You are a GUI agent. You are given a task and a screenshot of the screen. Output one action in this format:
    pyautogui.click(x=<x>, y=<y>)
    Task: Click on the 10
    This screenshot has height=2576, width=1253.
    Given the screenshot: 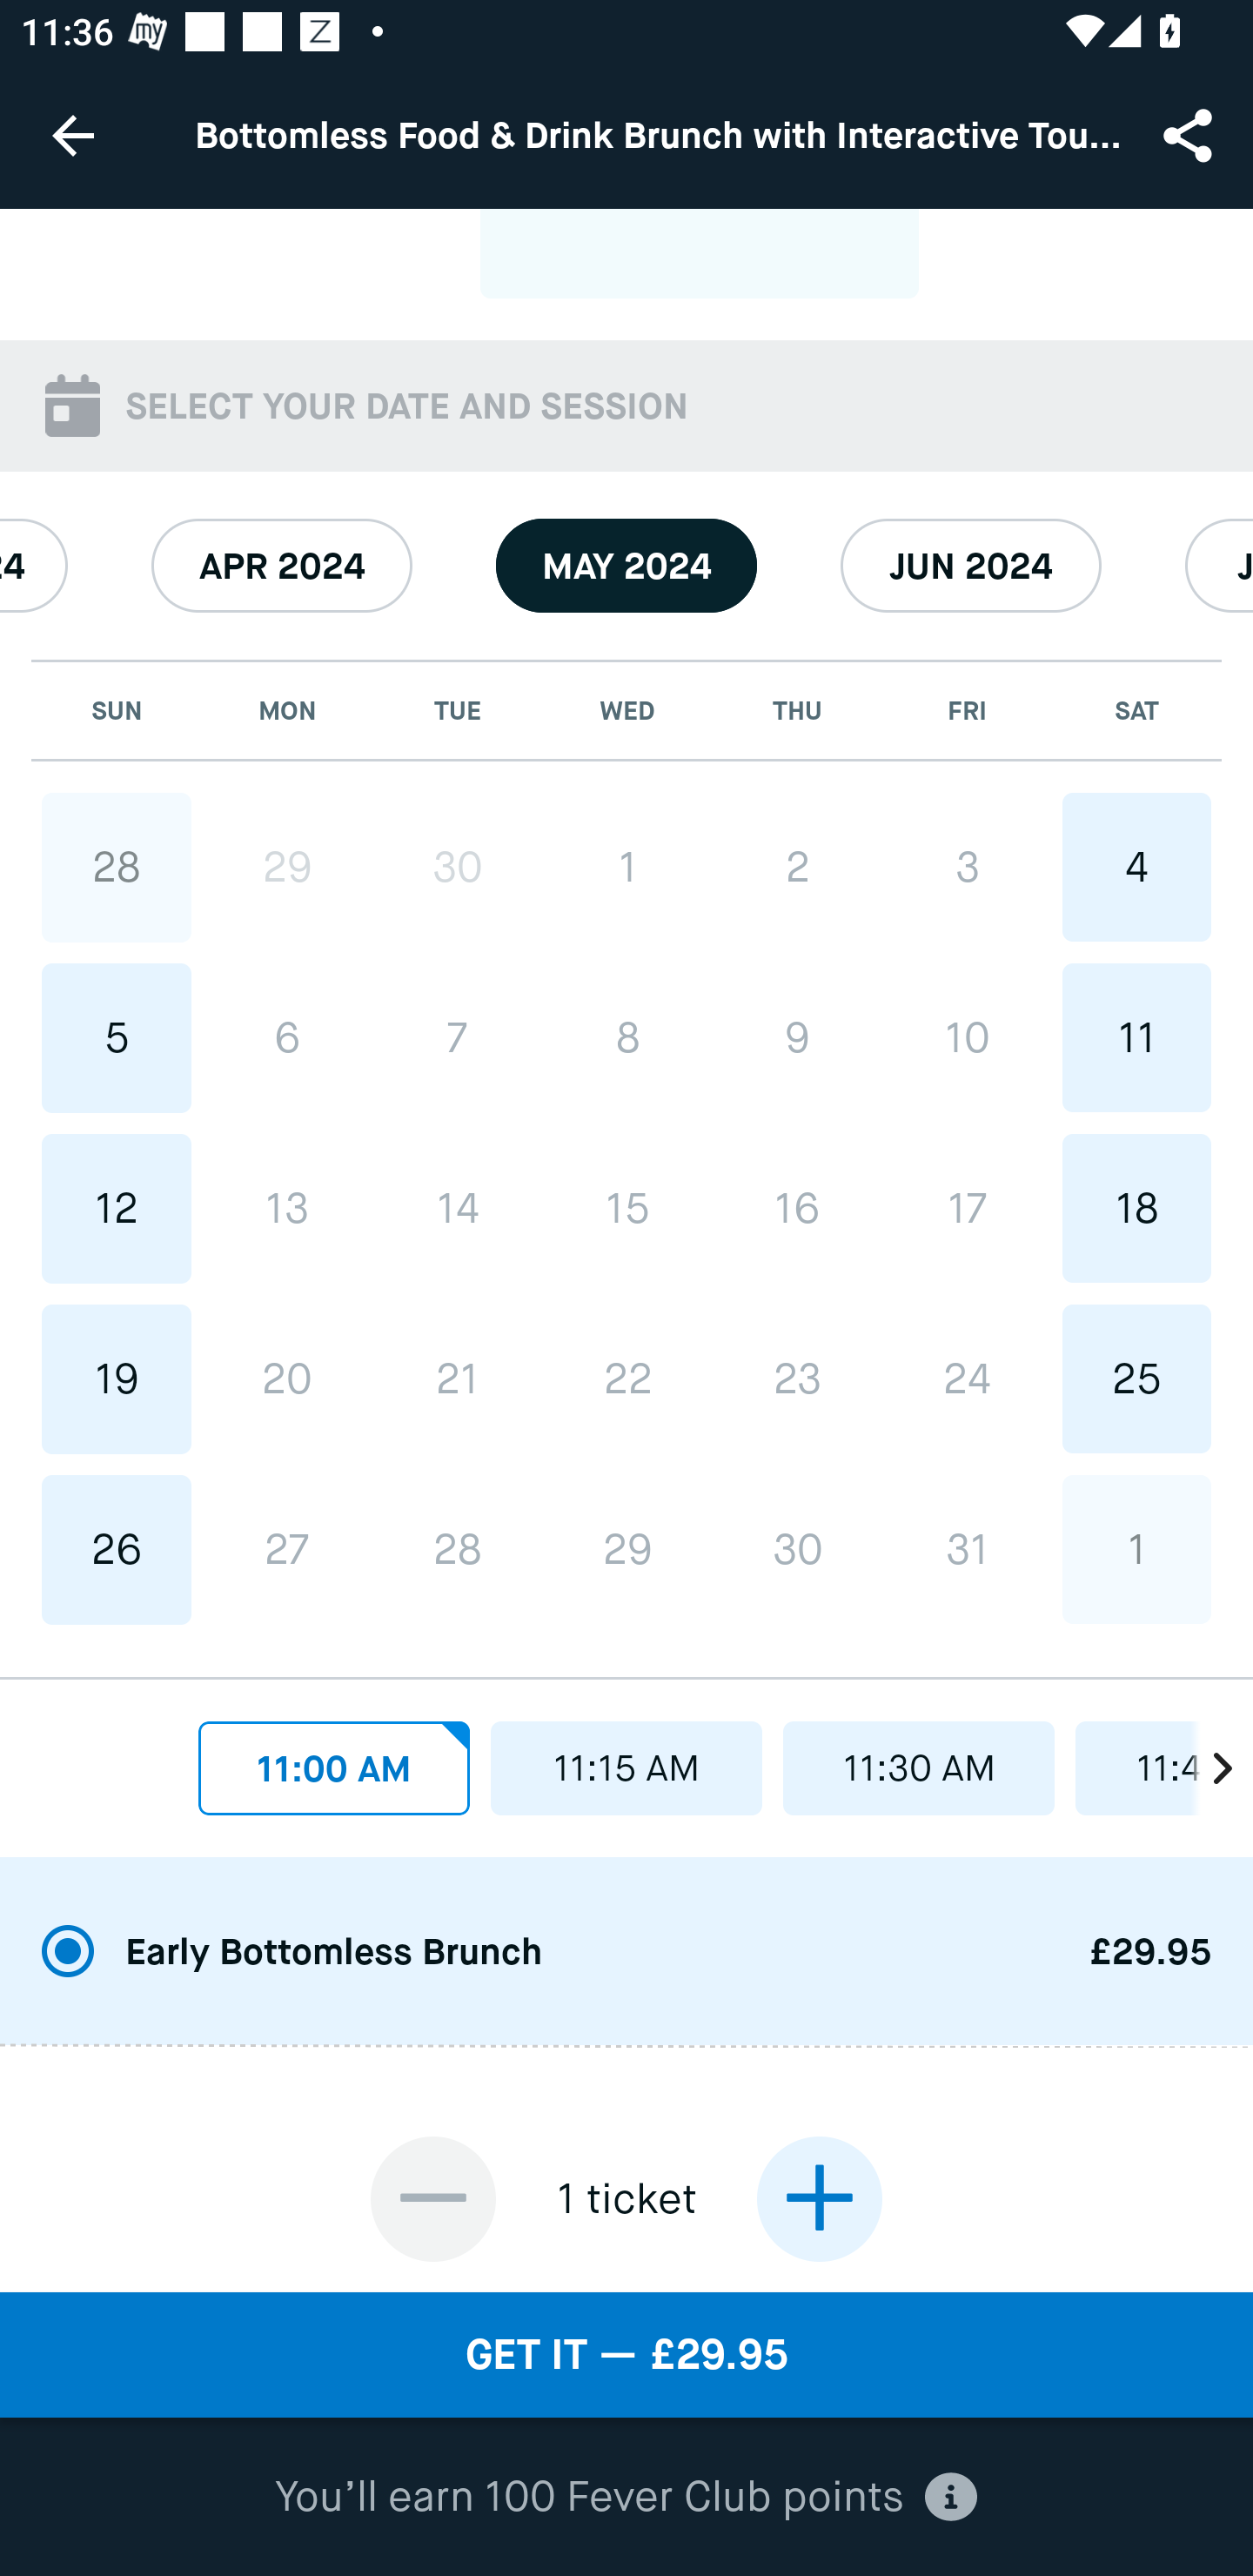 What is the action you would take?
    pyautogui.click(x=966, y=1037)
    